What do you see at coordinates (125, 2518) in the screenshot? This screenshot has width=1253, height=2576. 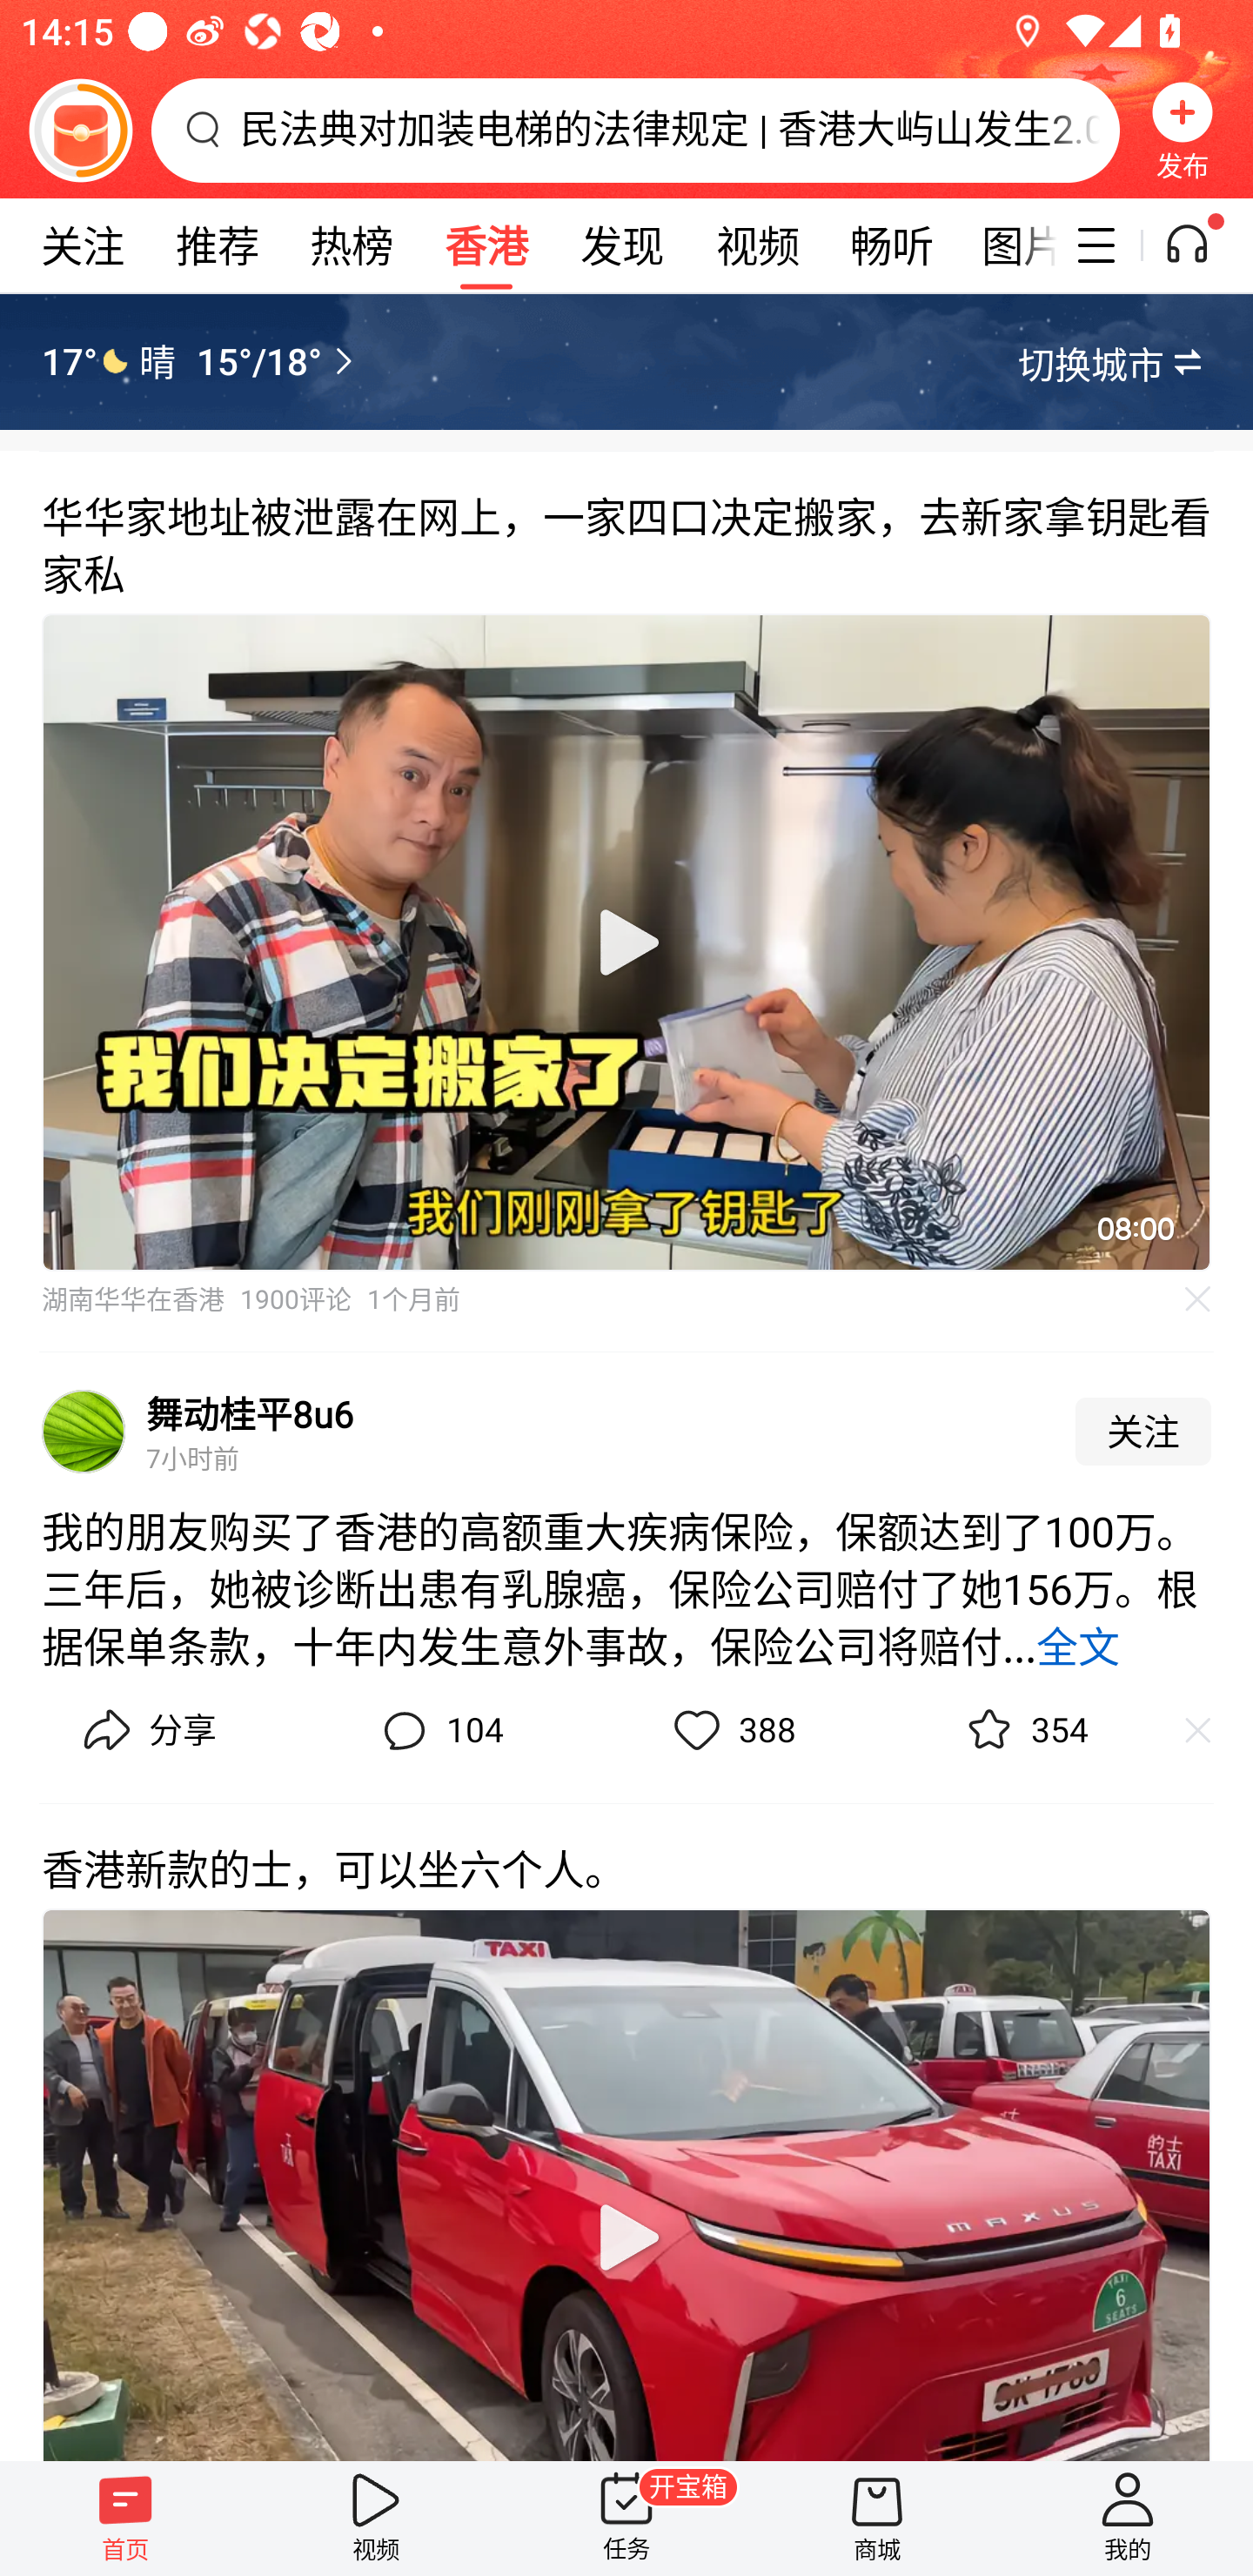 I see `首页` at bounding box center [125, 2518].